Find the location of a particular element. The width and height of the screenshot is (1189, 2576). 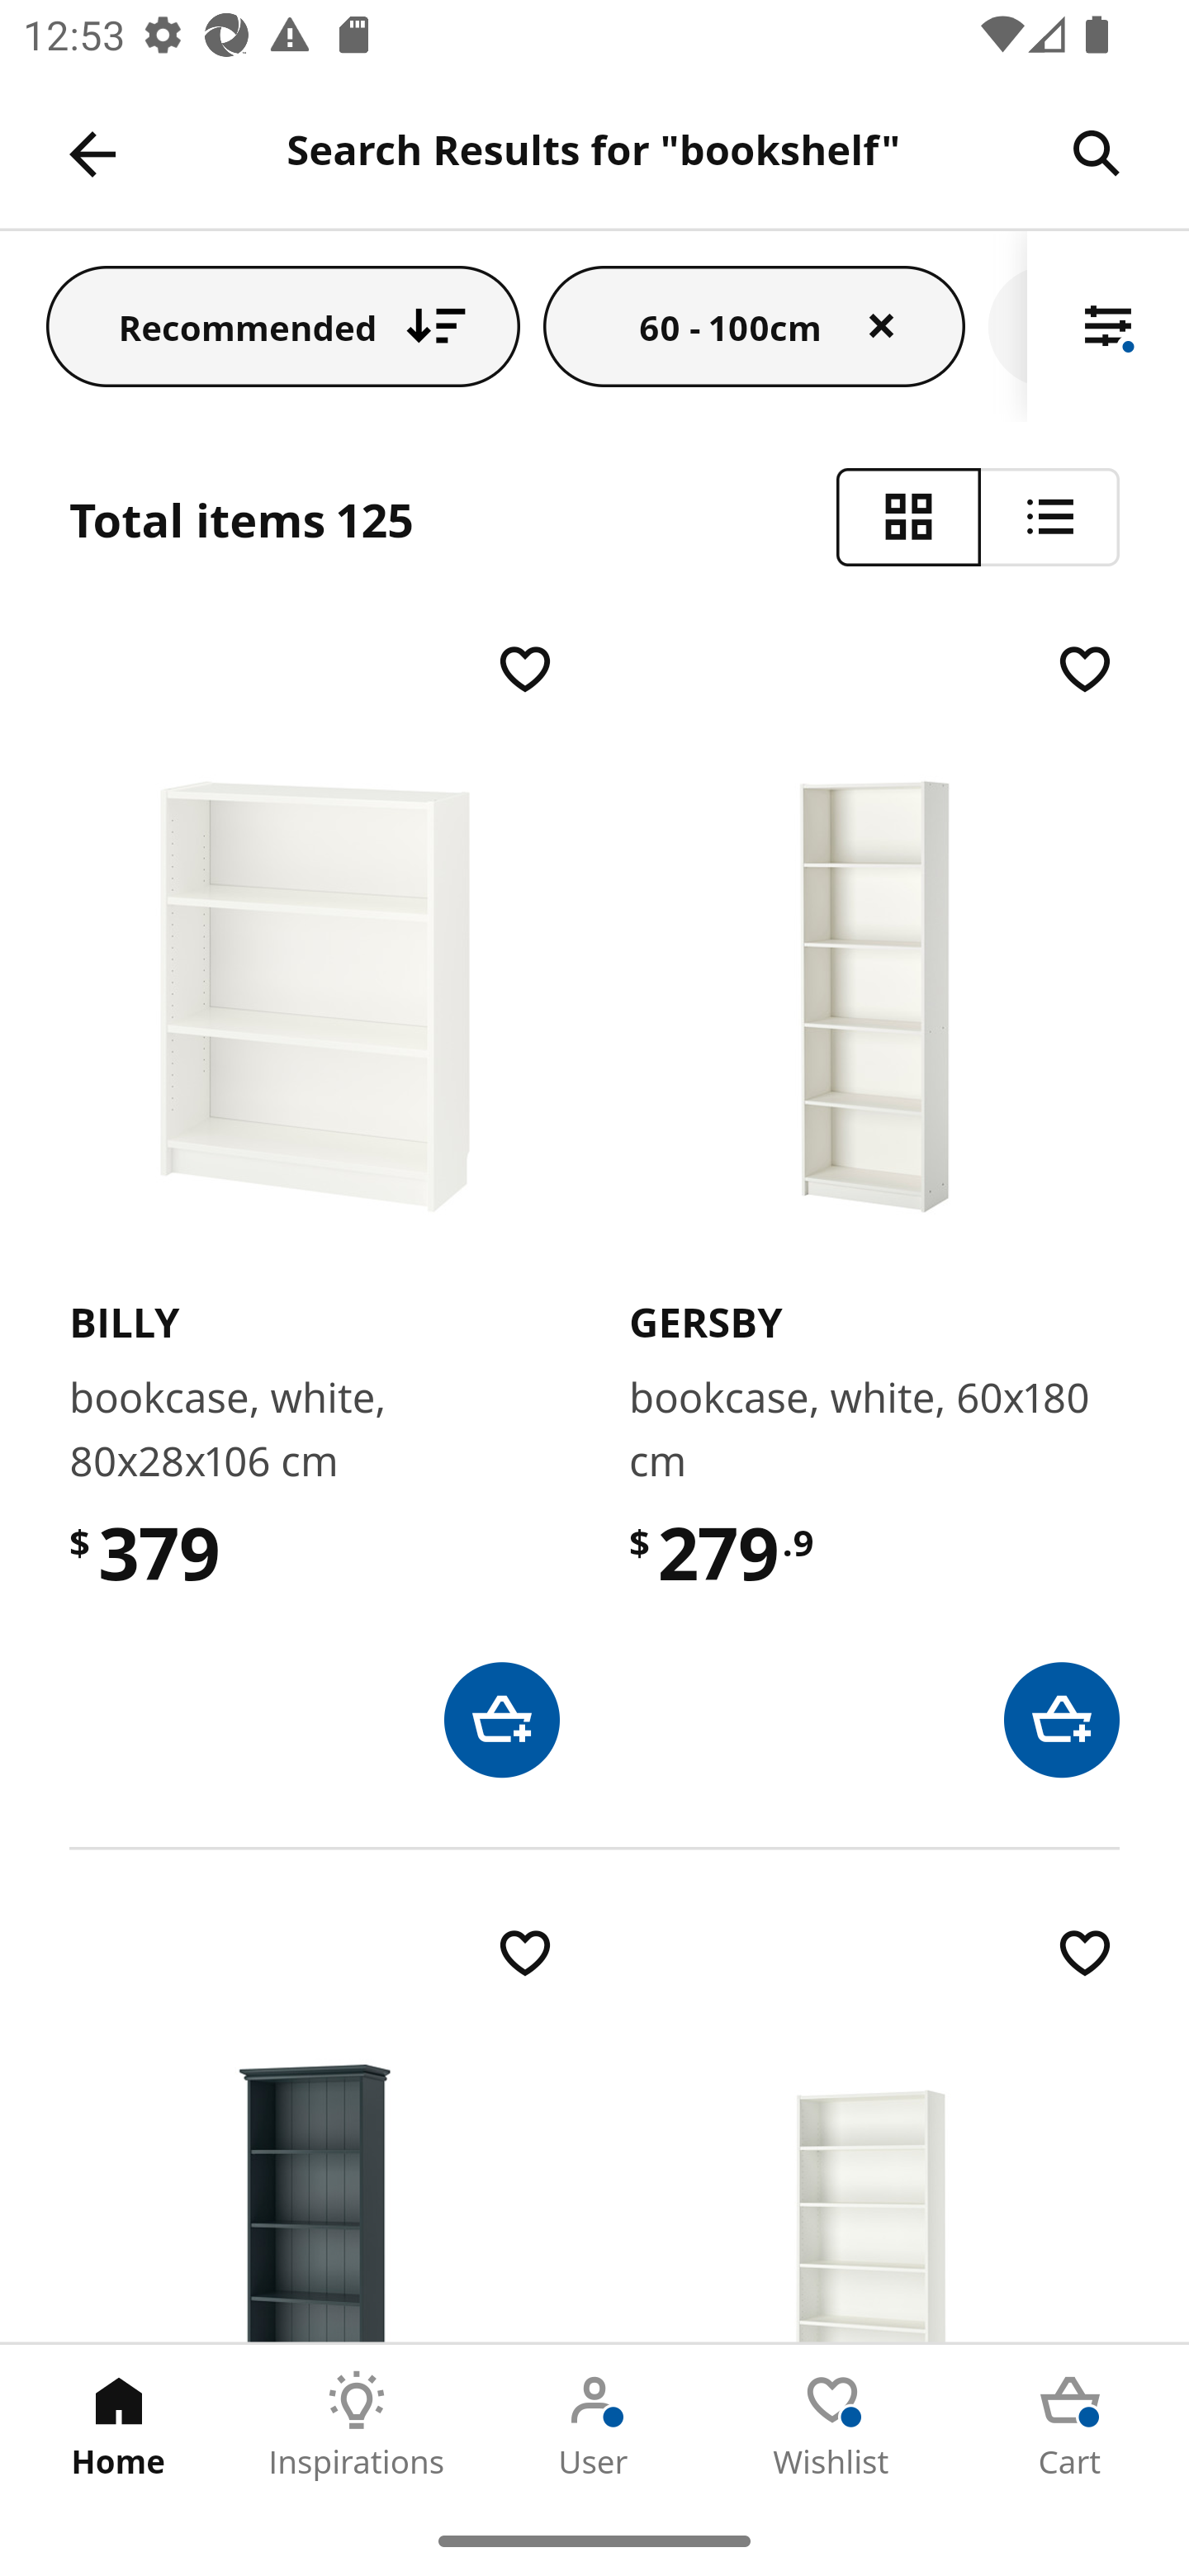

​G​E​R​S​B​Y​
bookcase, white, 60x180 cm
$
279
.9 is located at coordinates (874, 1206).